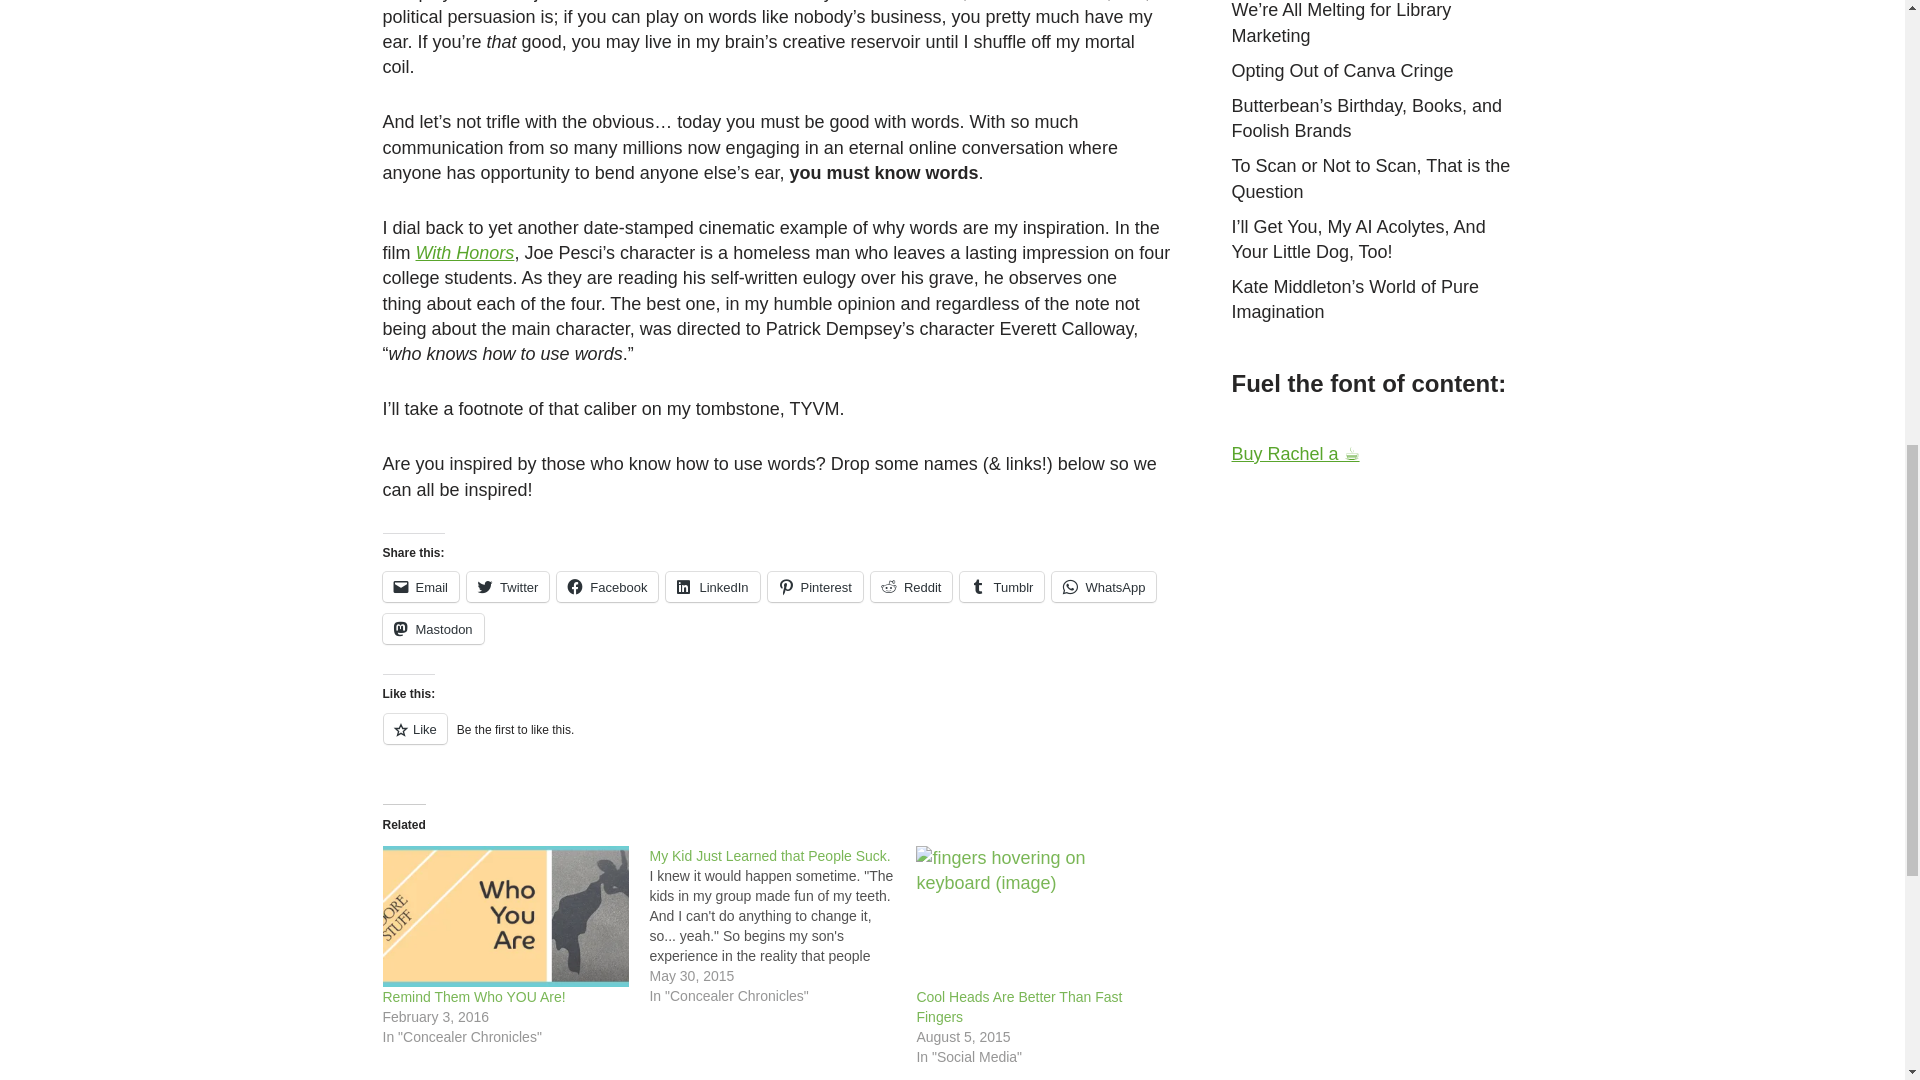  I want to click on Click to share on Mastodon, so click(432, 628).